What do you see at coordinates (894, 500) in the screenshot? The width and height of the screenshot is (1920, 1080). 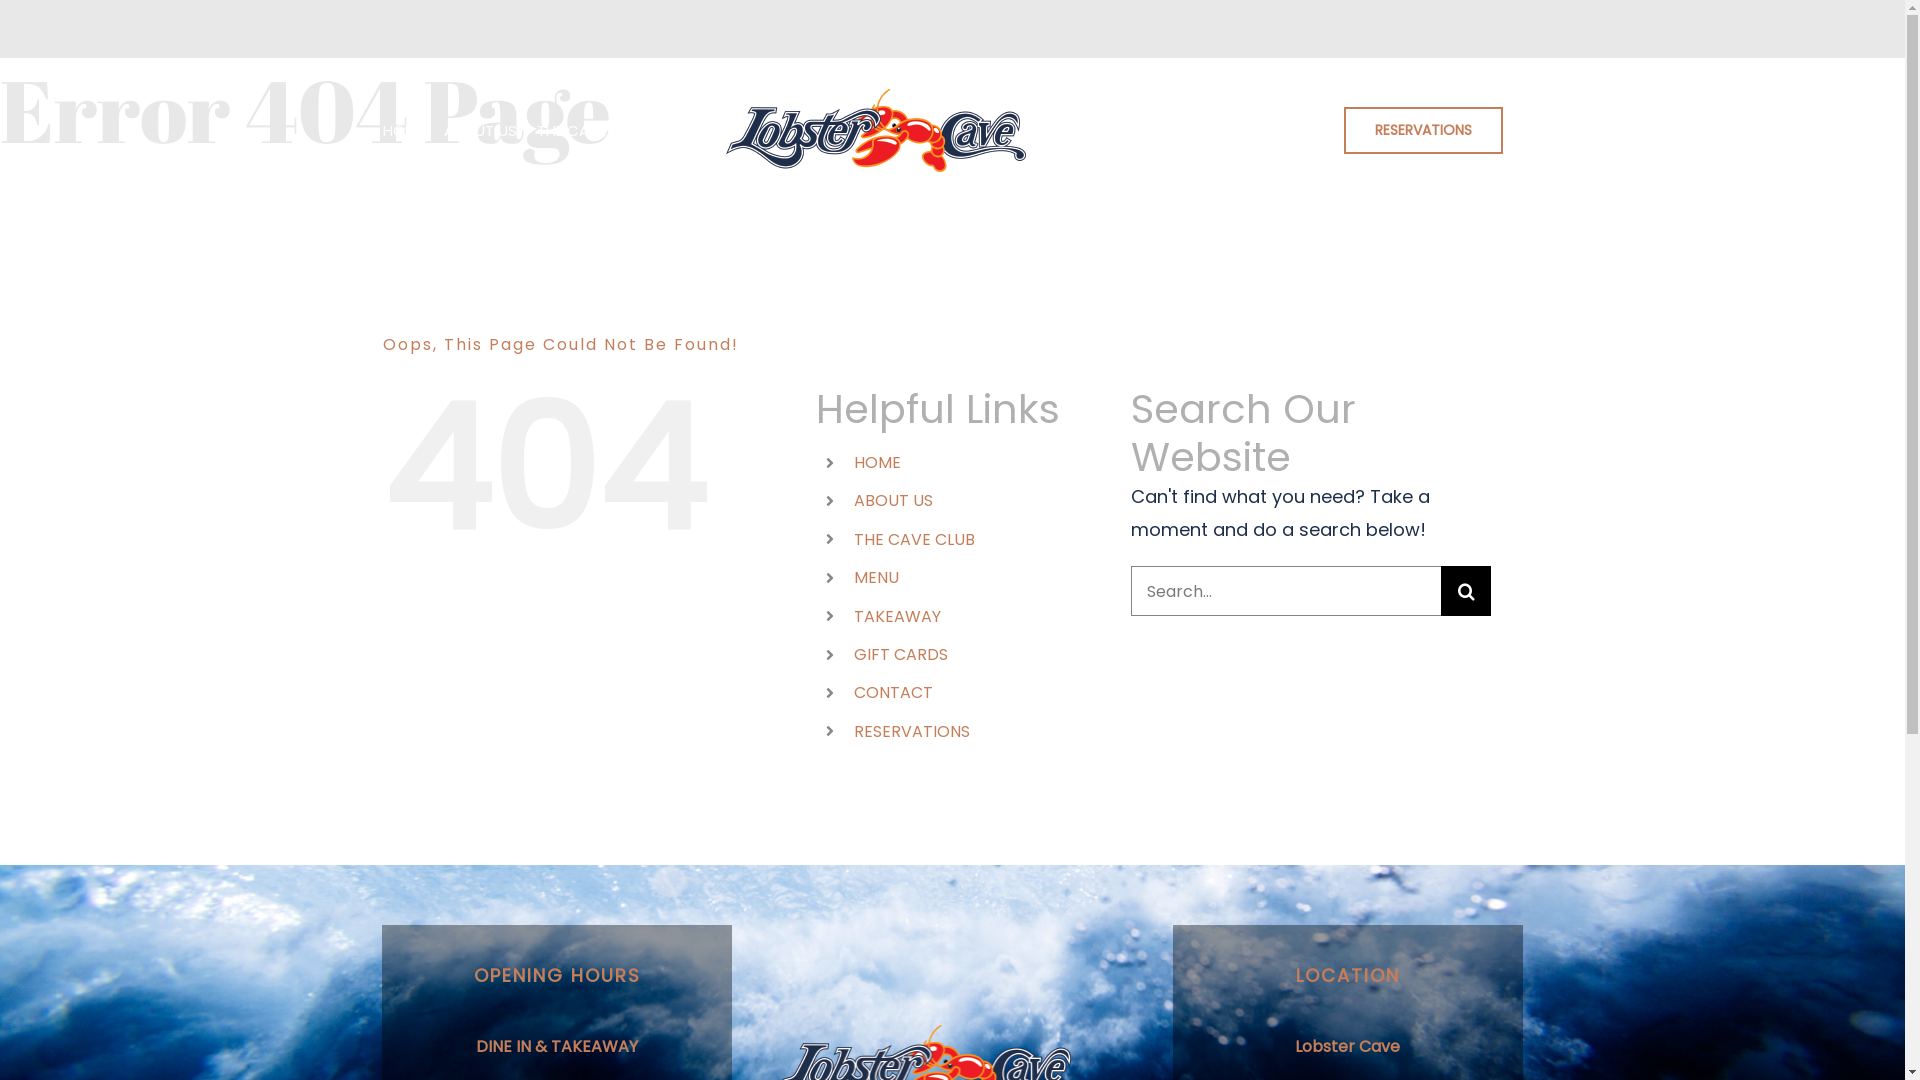 I see `ABOUT US` at bounding box center [894, 500].